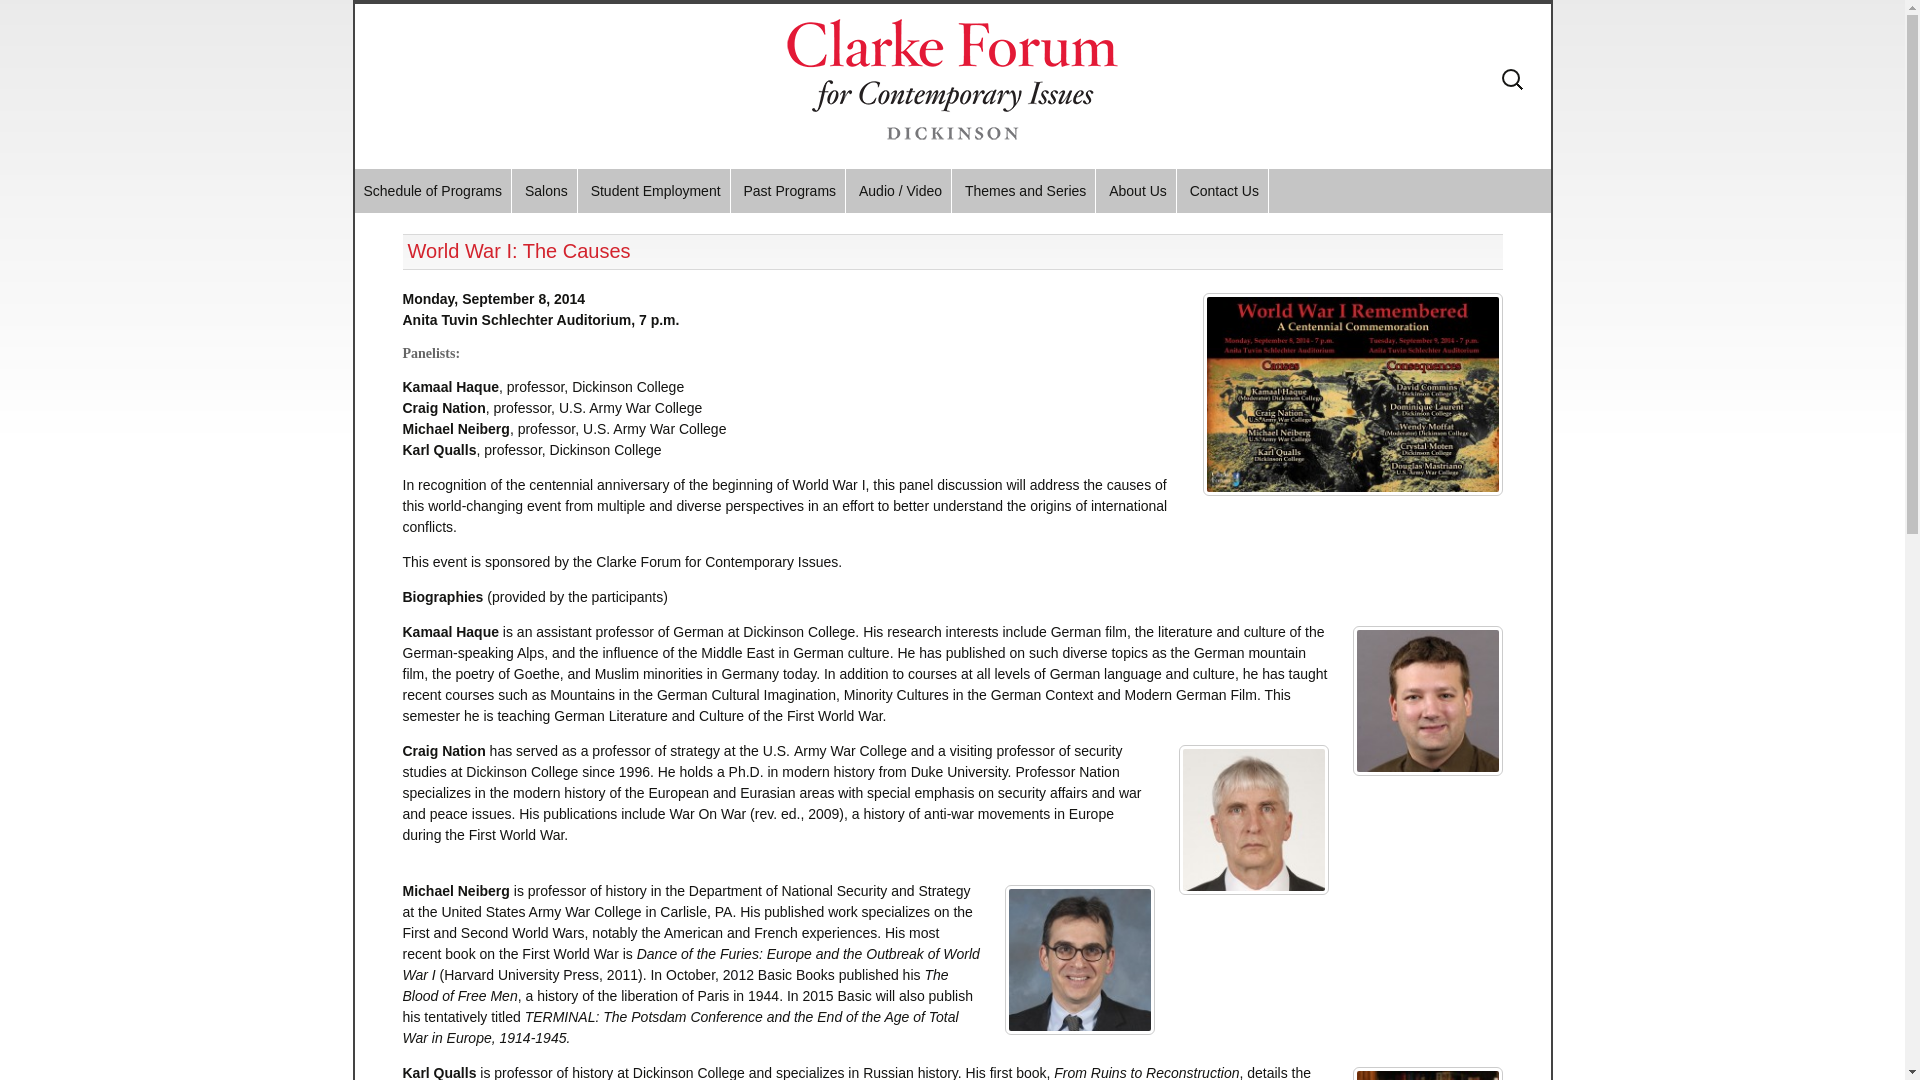 This screenshot has height=1080, width=1920. I want to click on Schedule of Programs, so click(432, 190).